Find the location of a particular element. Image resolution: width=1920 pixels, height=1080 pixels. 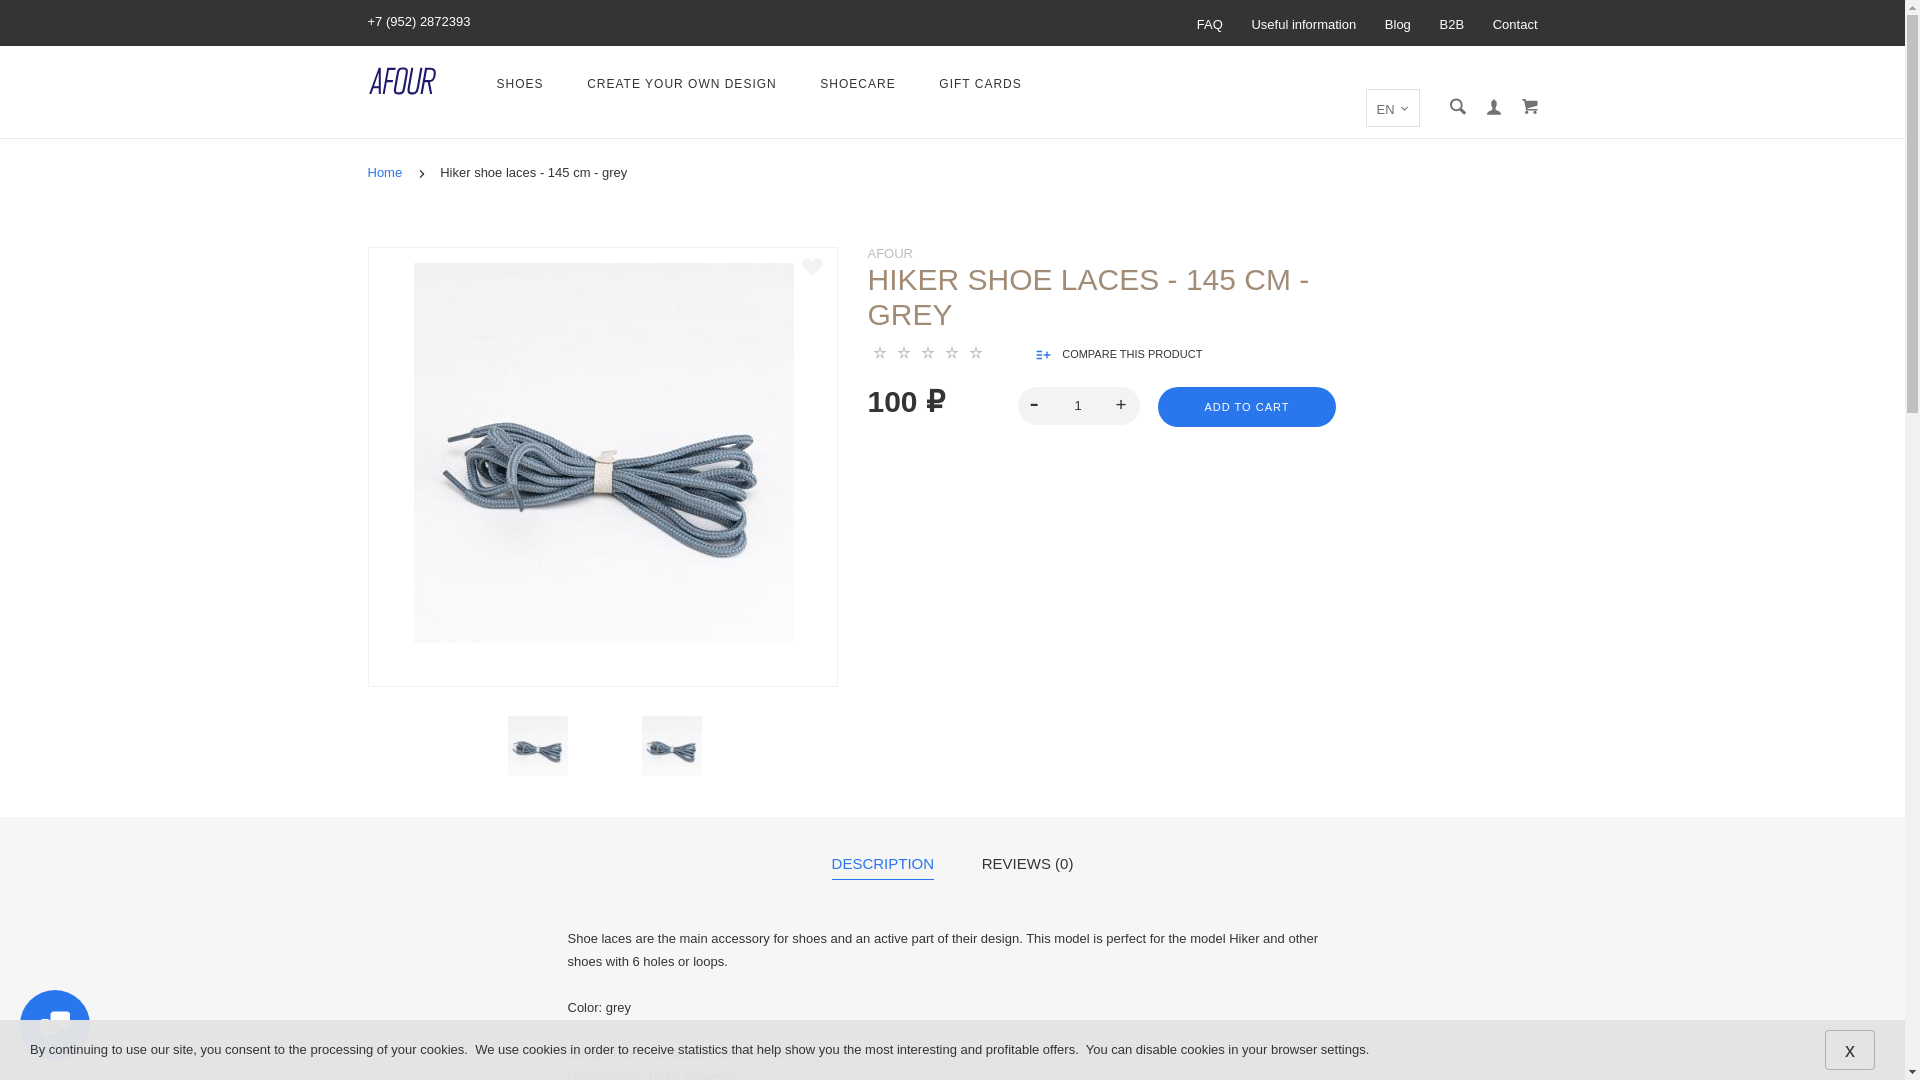

Blog is located at coordinates (1398, 25).